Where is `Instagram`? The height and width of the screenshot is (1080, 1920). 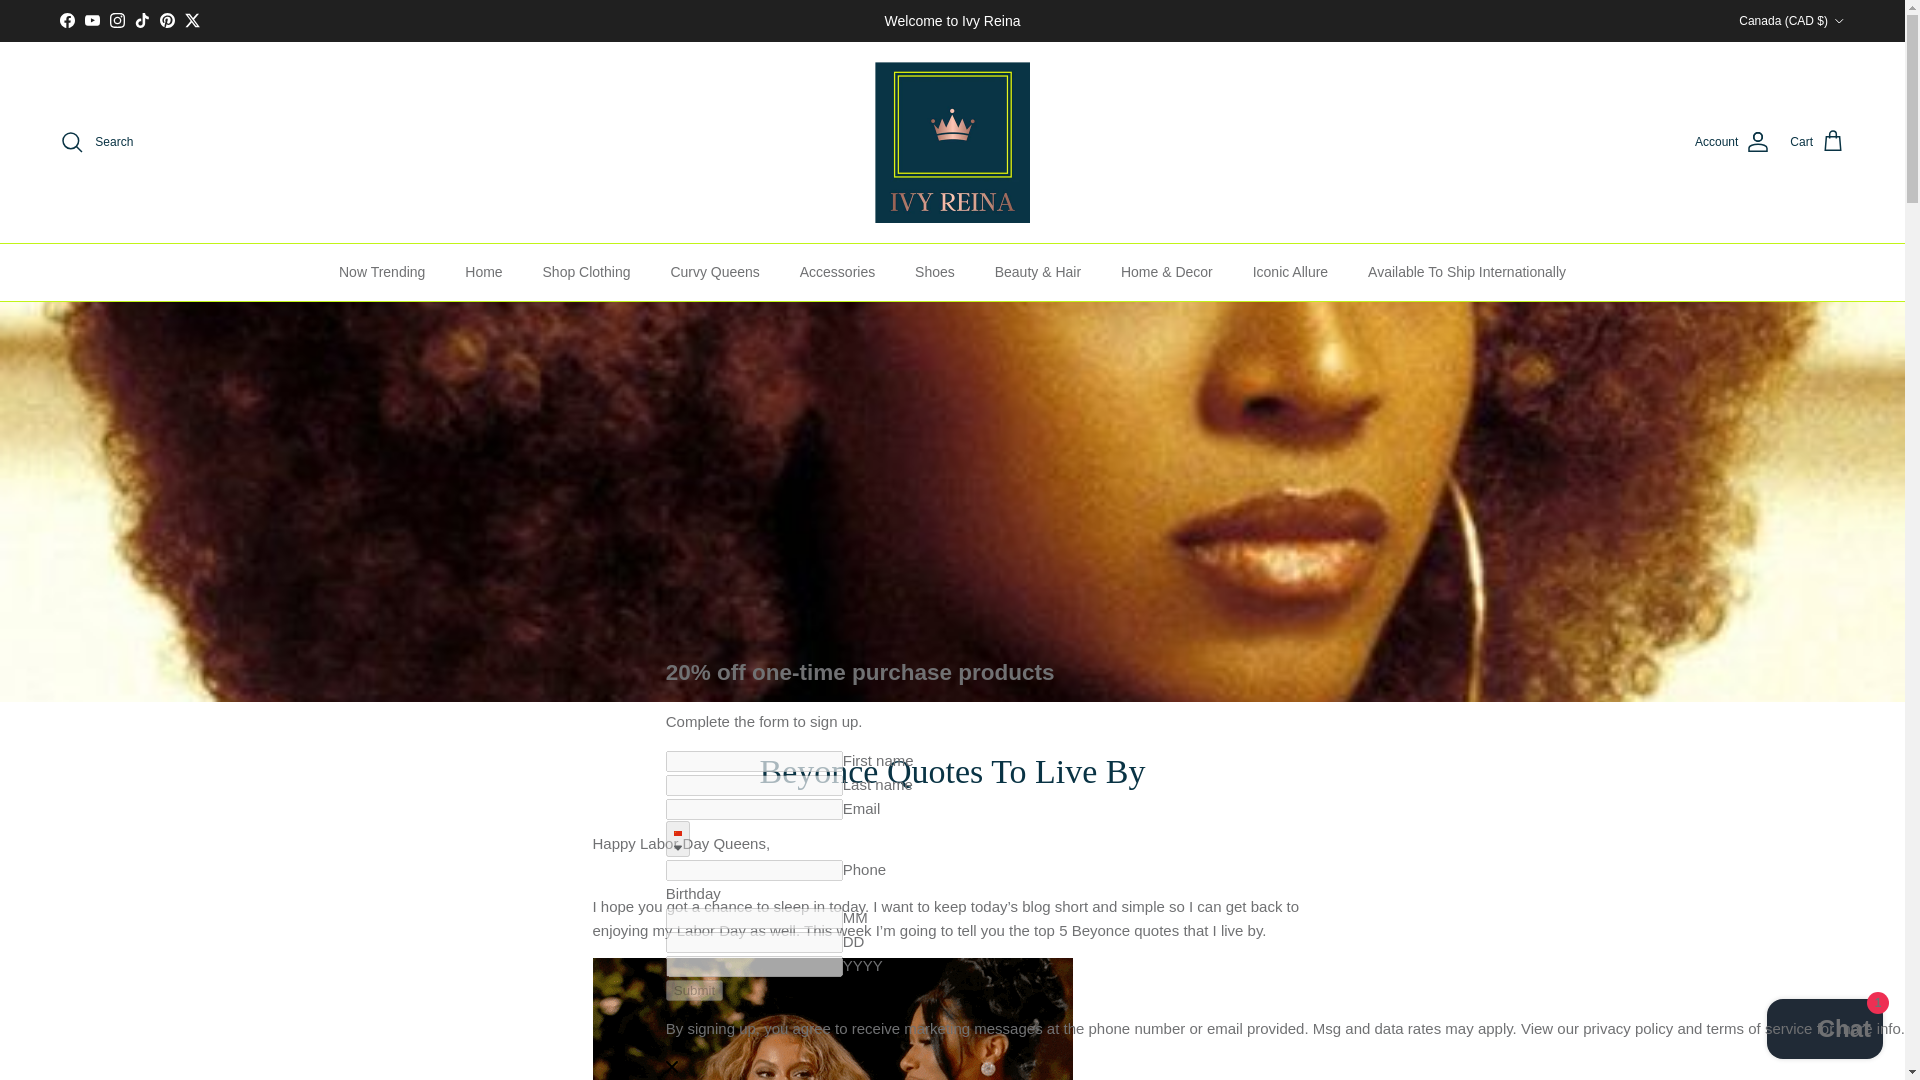
Instagram is located at coordinates (116, 20).